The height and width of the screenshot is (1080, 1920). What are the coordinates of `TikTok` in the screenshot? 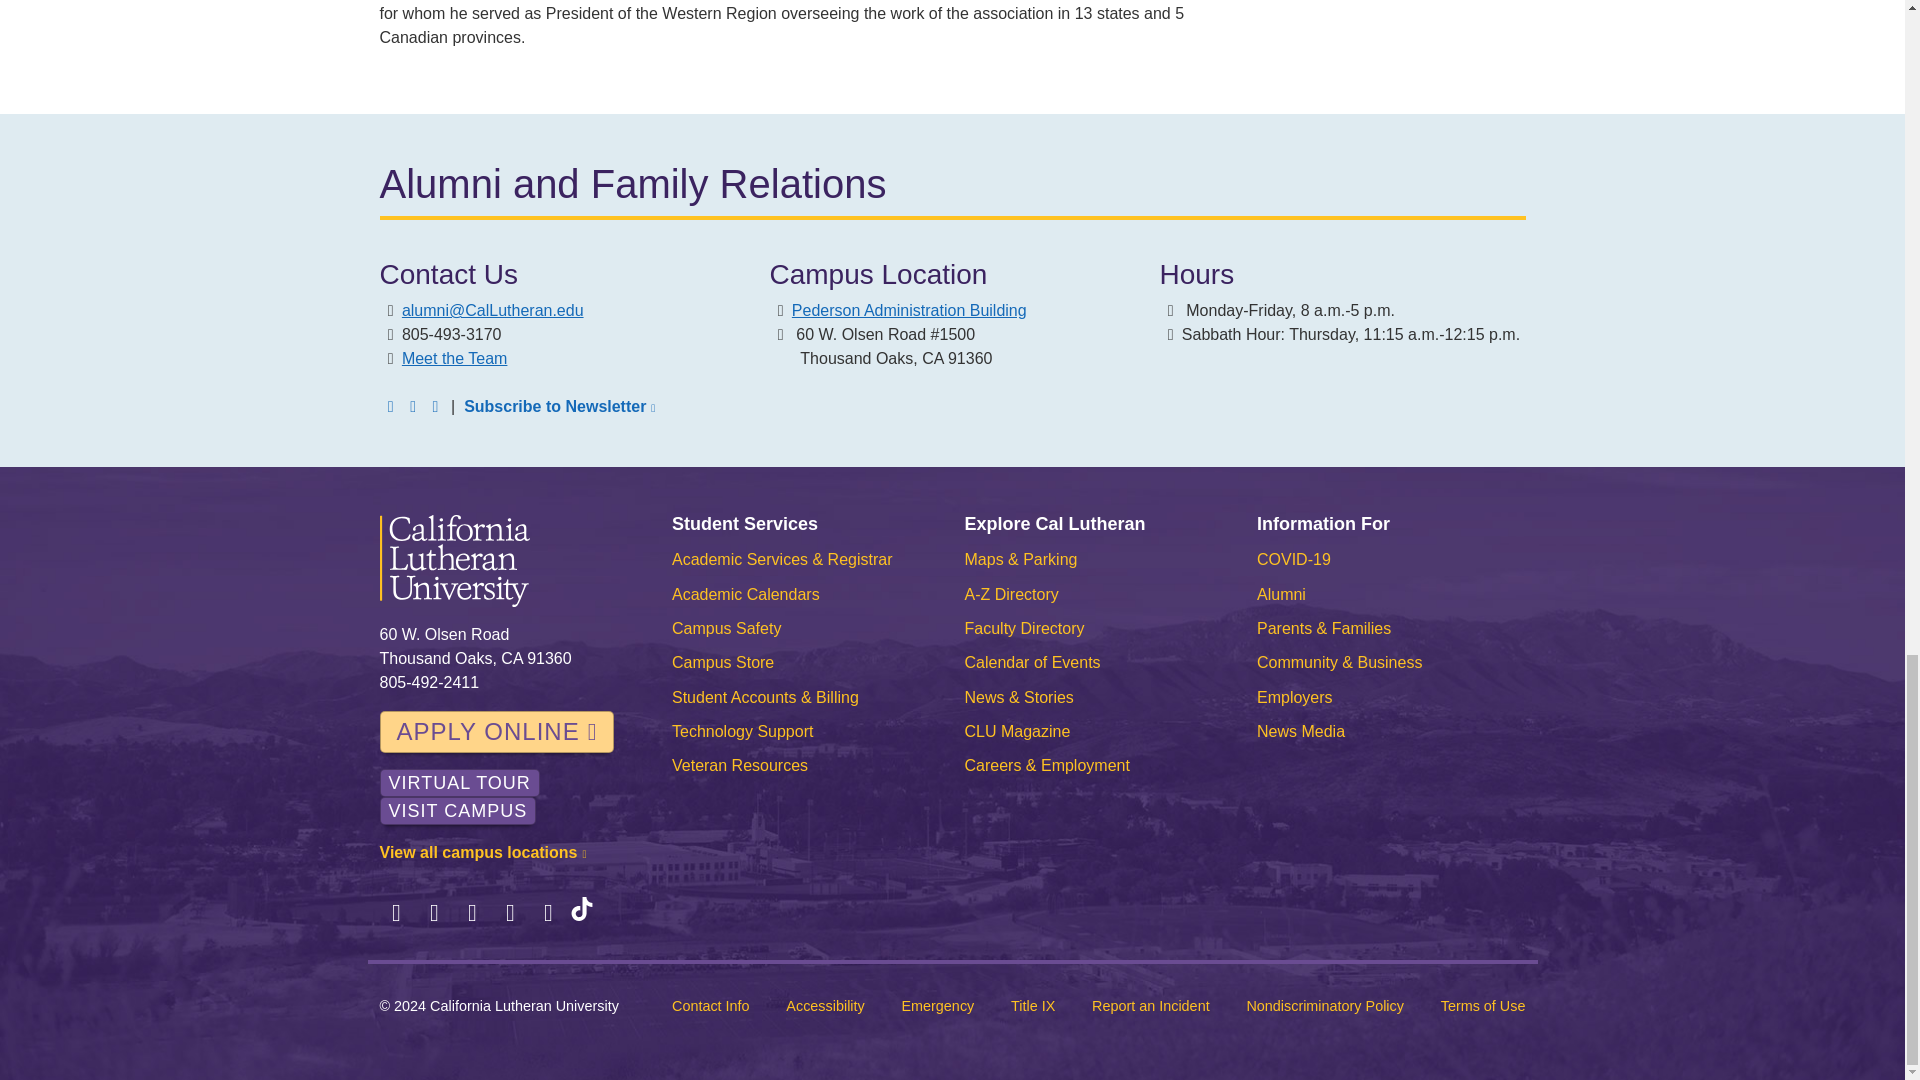 It's located at (582, 912).